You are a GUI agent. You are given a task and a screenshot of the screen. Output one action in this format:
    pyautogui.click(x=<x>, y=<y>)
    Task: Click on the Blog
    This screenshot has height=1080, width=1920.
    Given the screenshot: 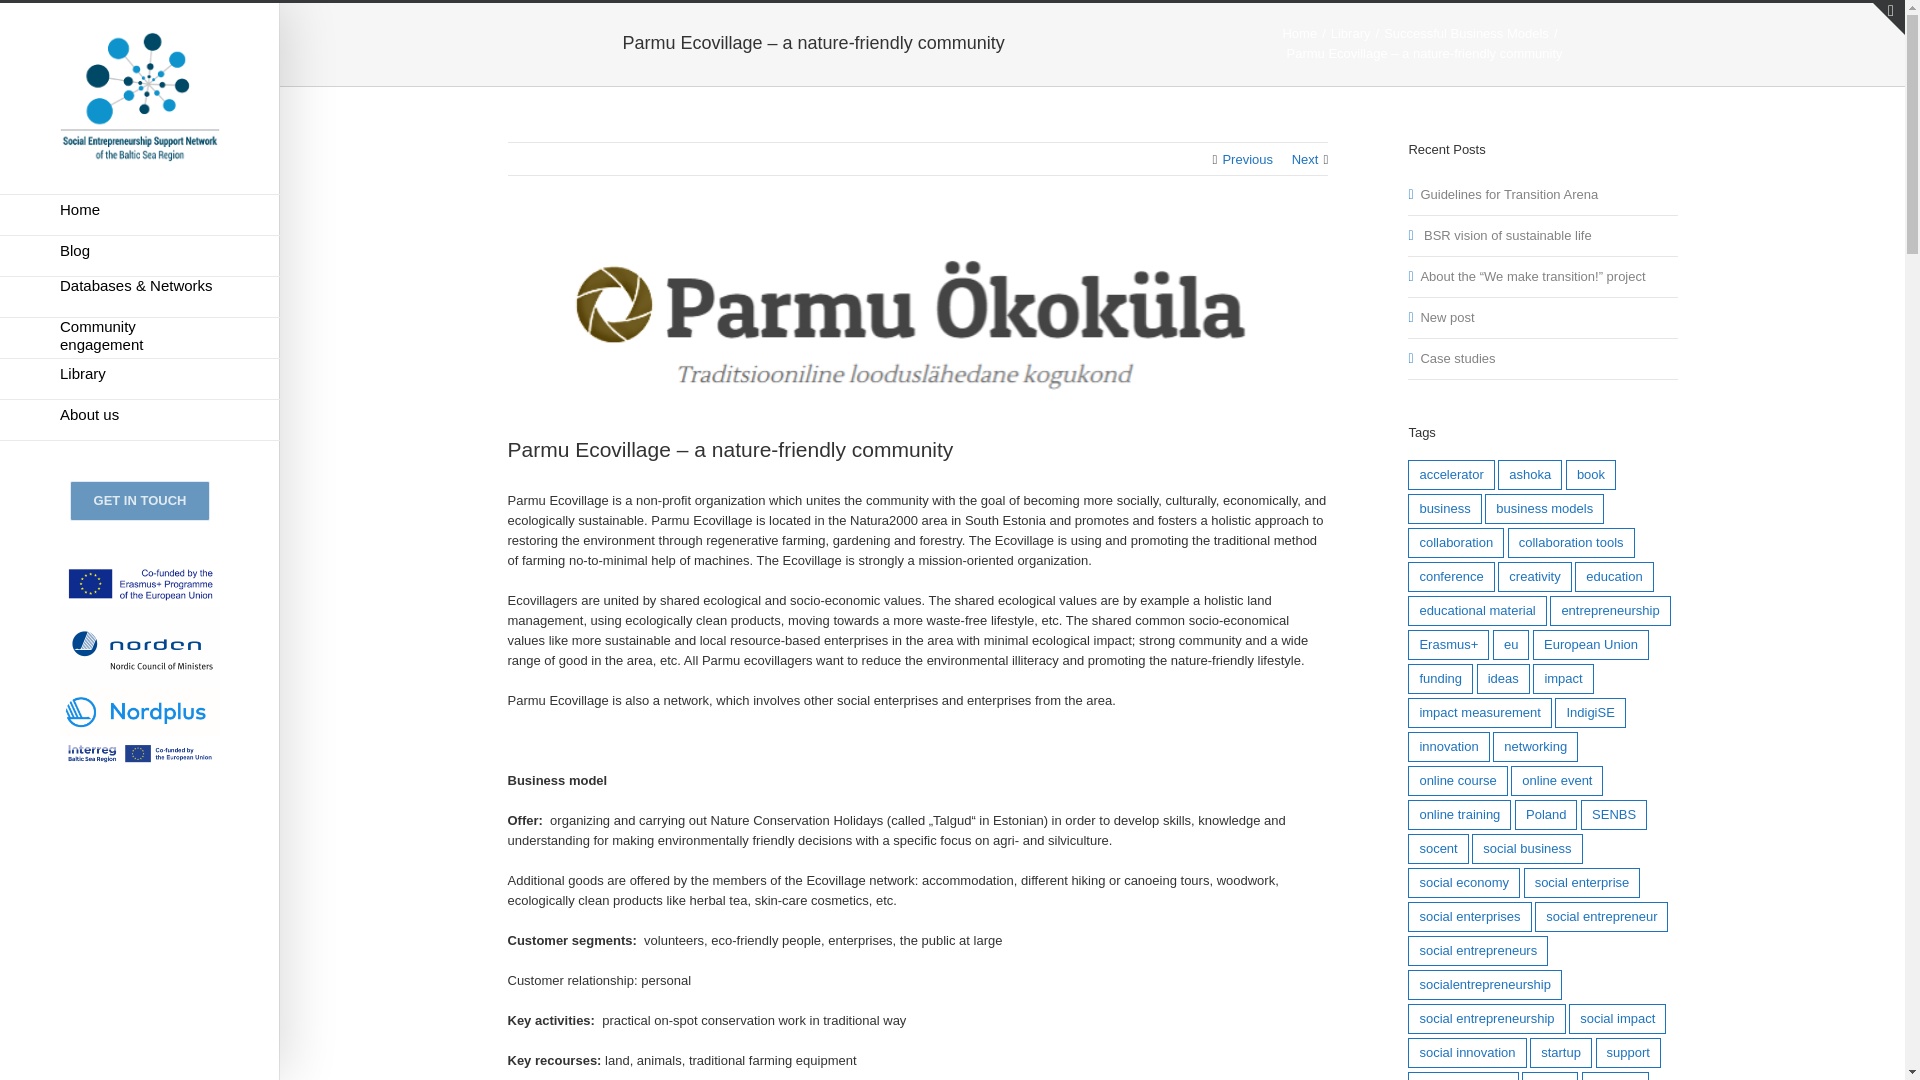 What is the action you would take?
    pyautogui.click(x=140, y=256)
    